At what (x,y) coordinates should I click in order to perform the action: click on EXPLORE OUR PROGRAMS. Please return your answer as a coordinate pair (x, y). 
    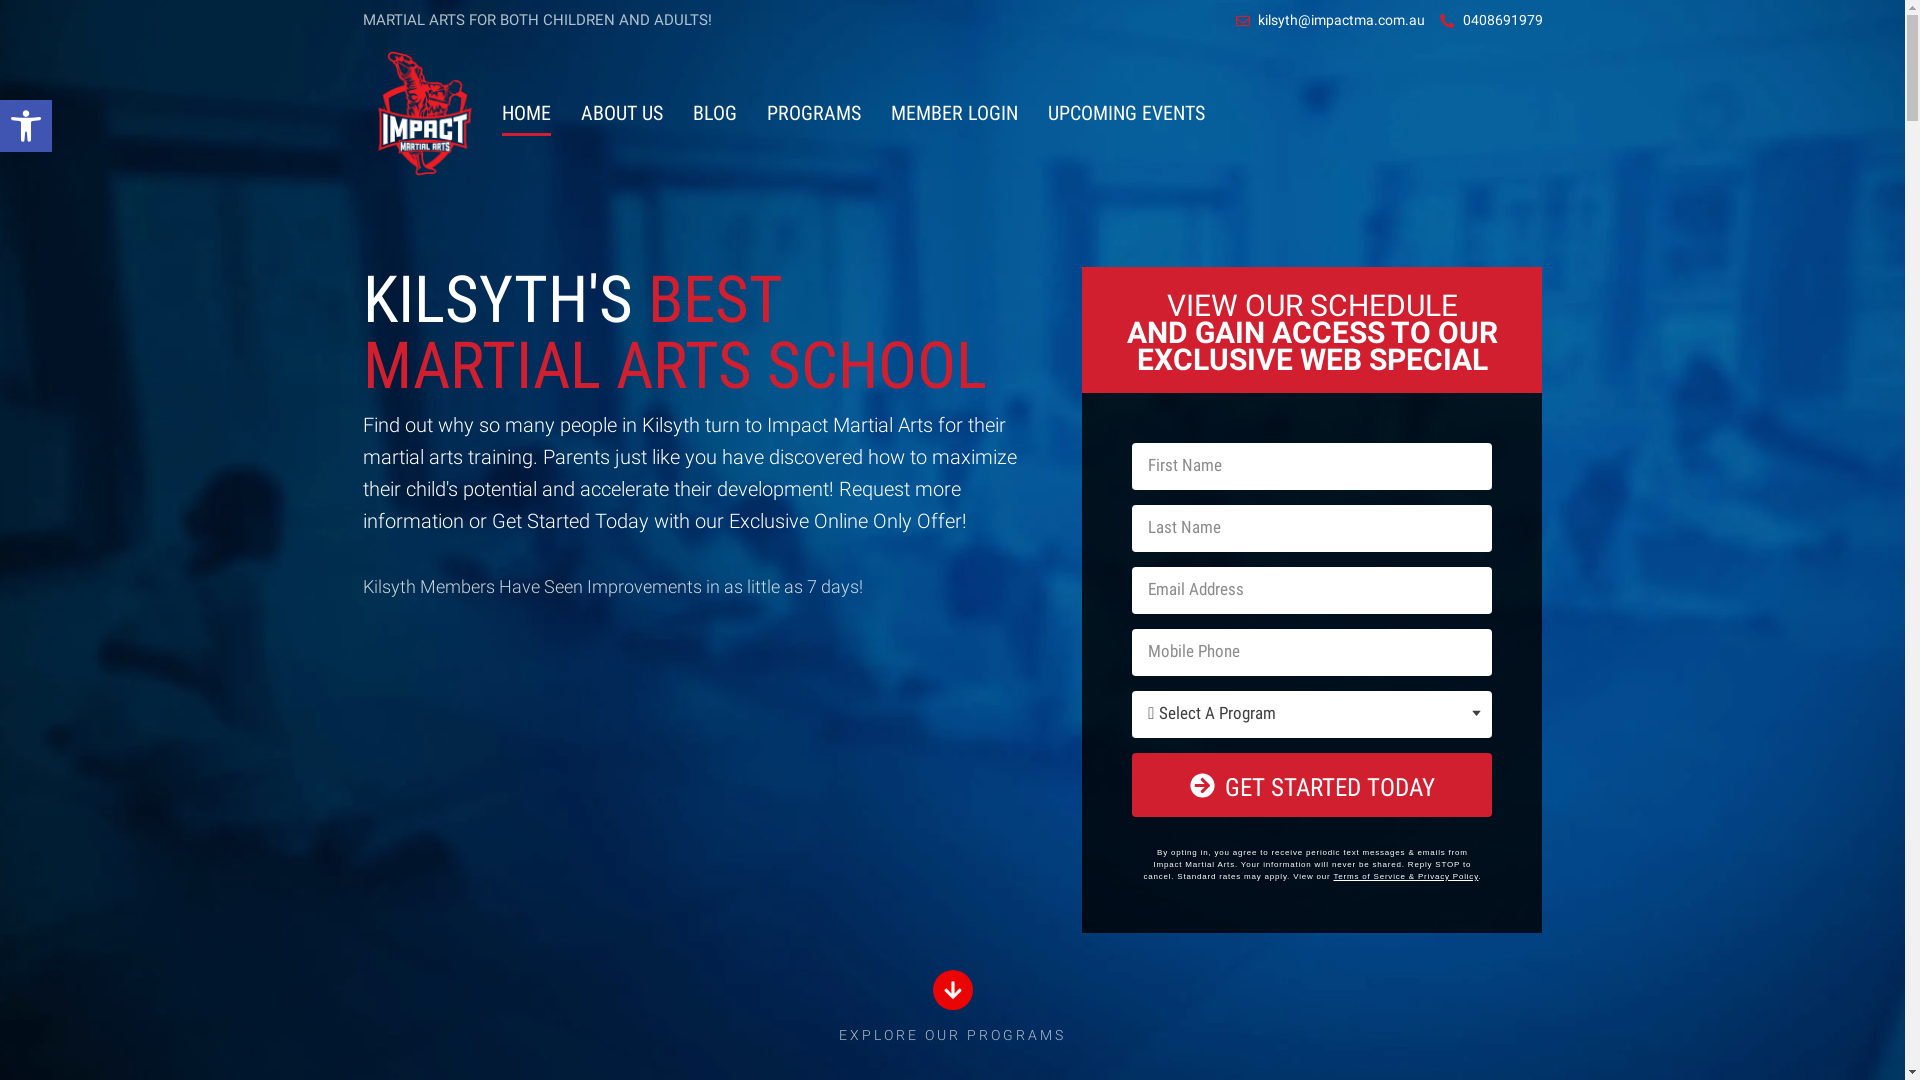
    Looking at the image, I should click on (952, 1035).